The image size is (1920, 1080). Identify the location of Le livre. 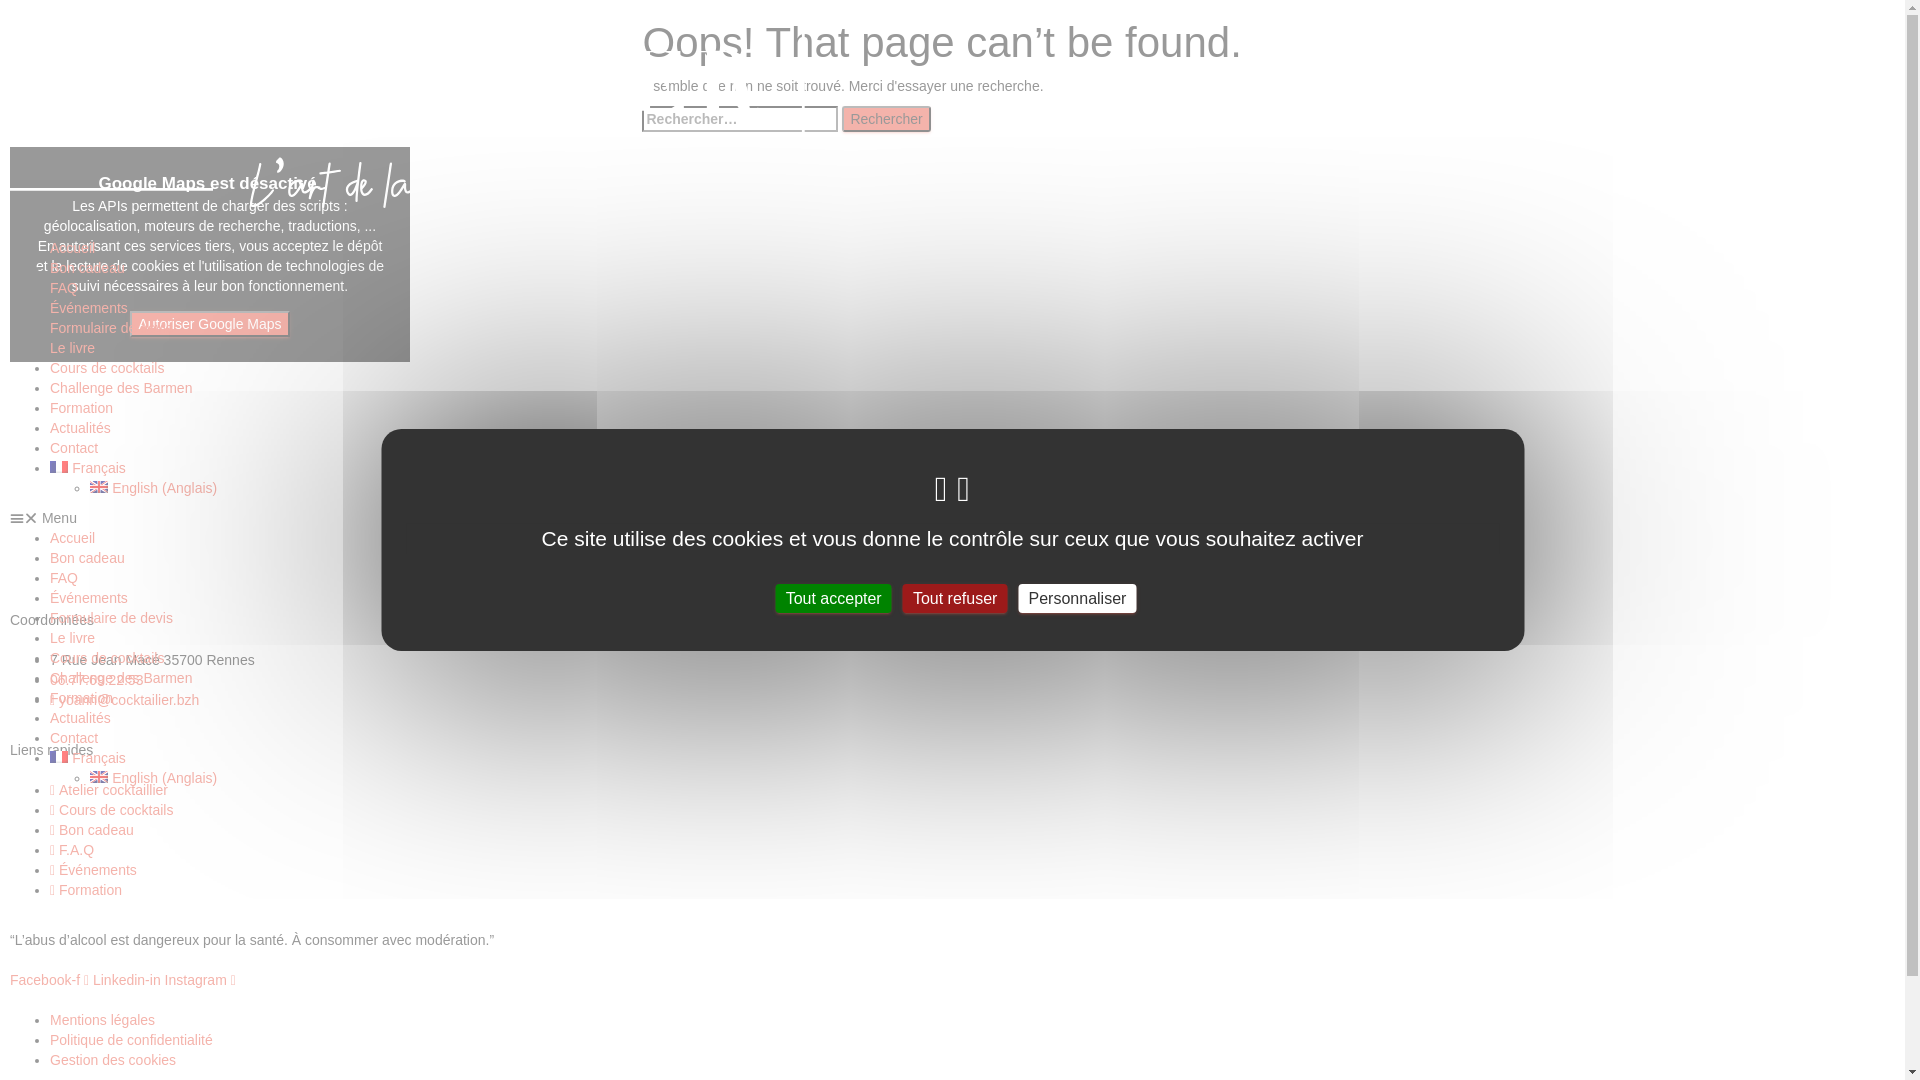
(72, 348).